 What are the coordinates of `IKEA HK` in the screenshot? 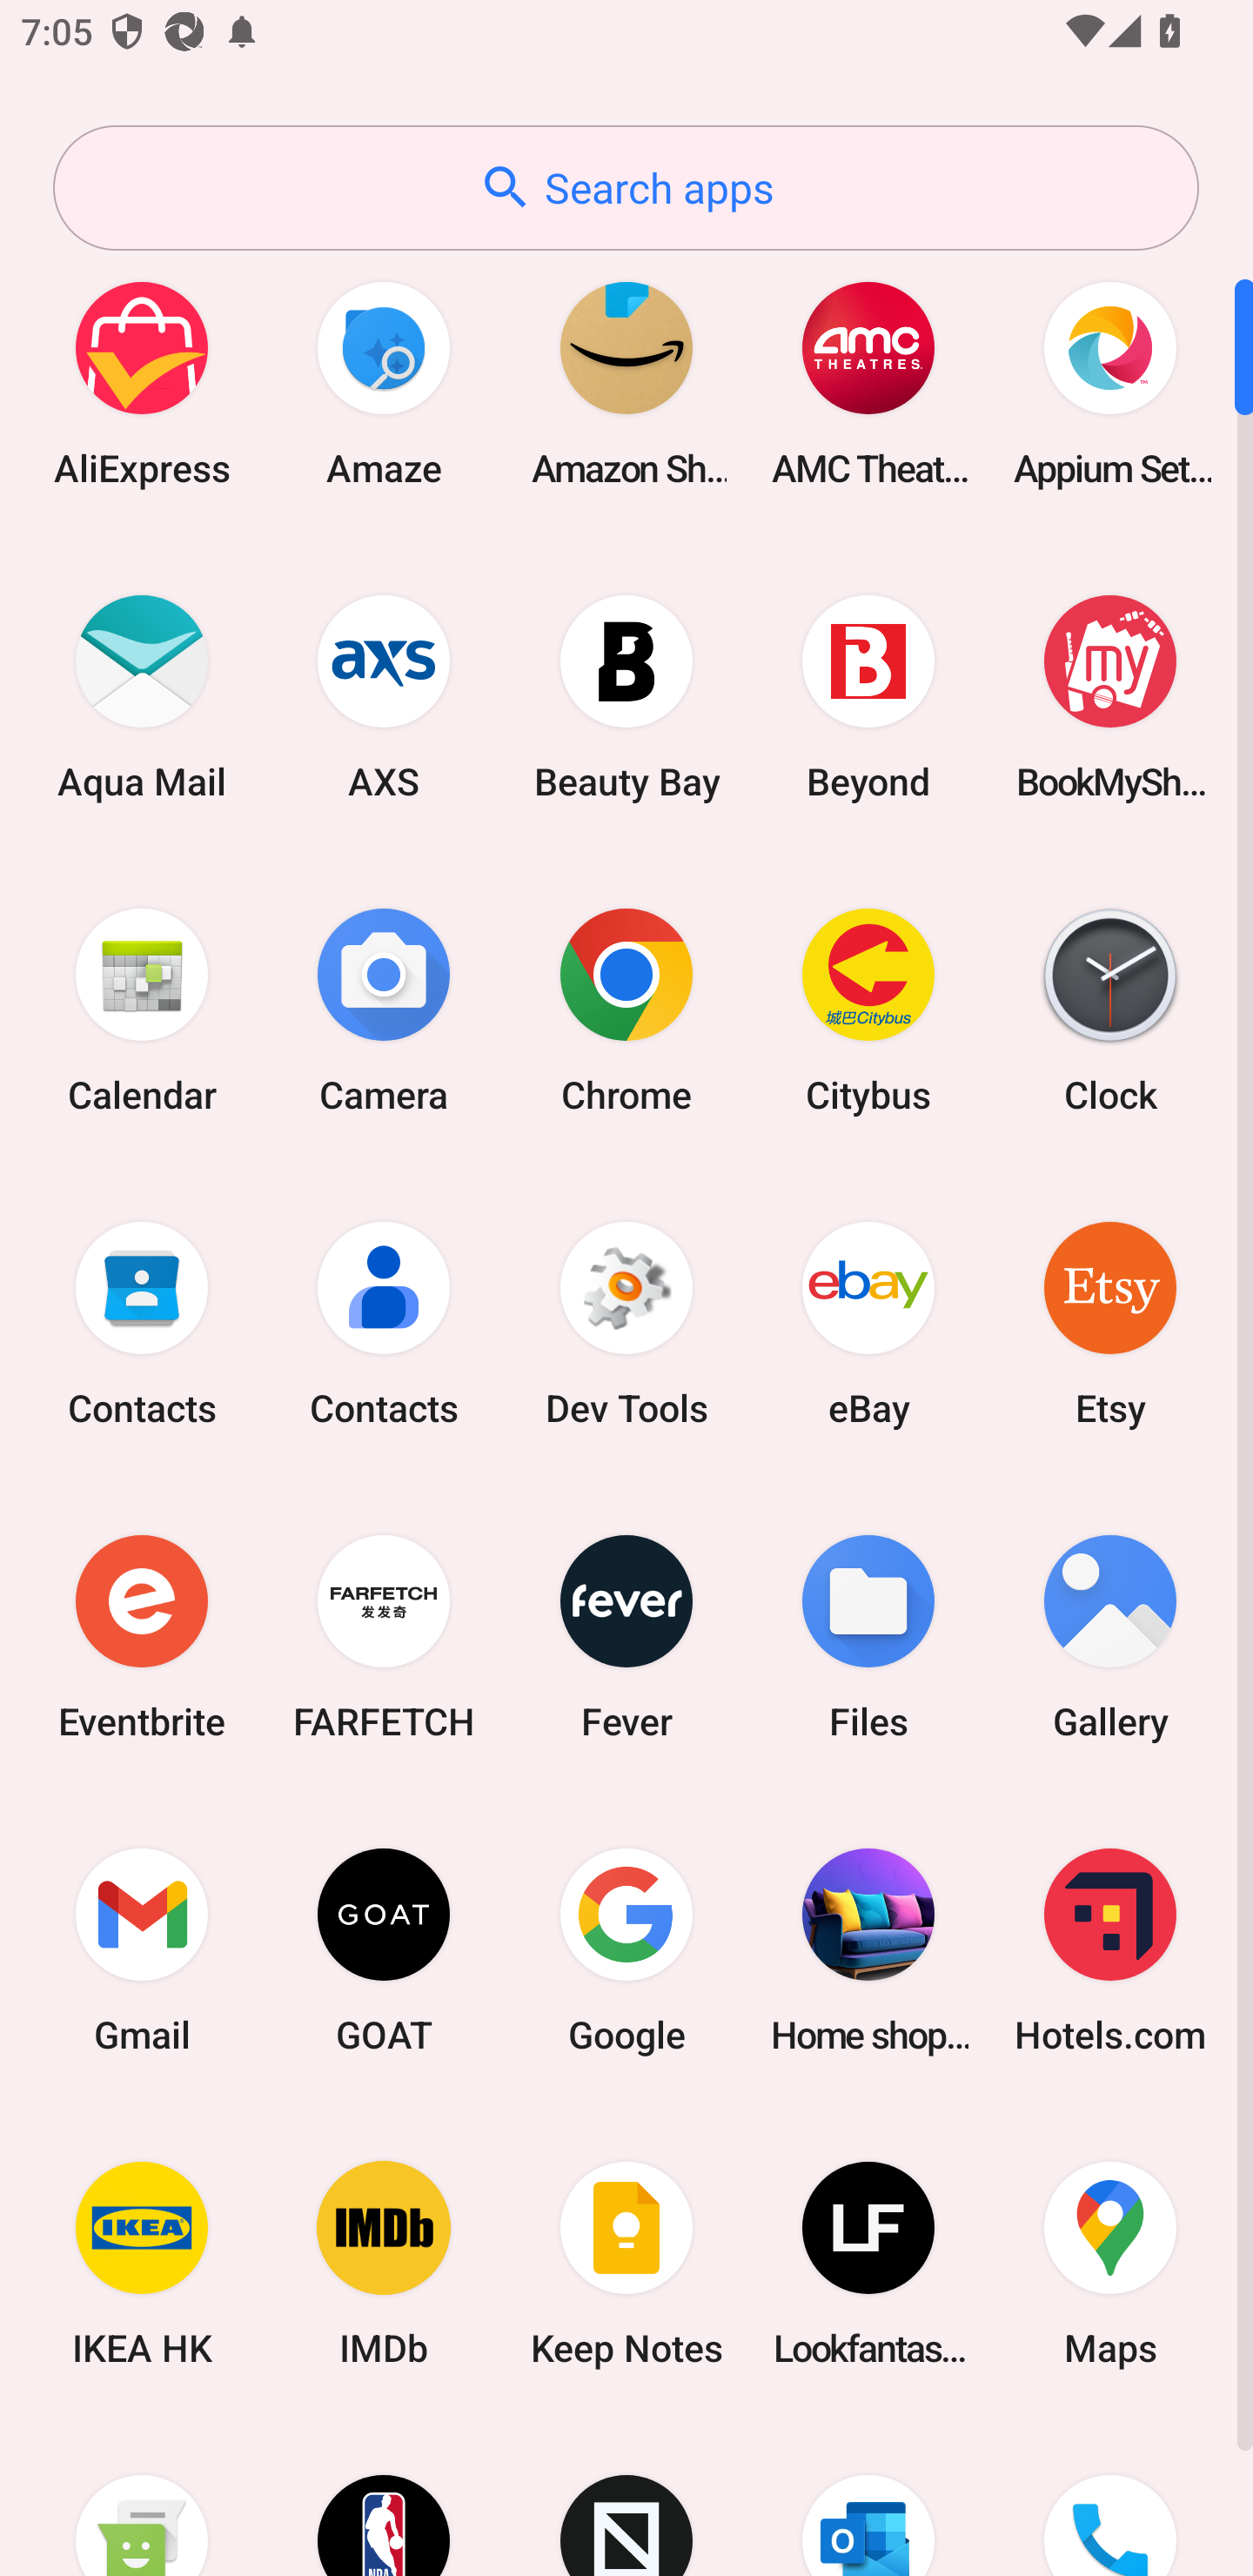 It's located at (142, 2264).